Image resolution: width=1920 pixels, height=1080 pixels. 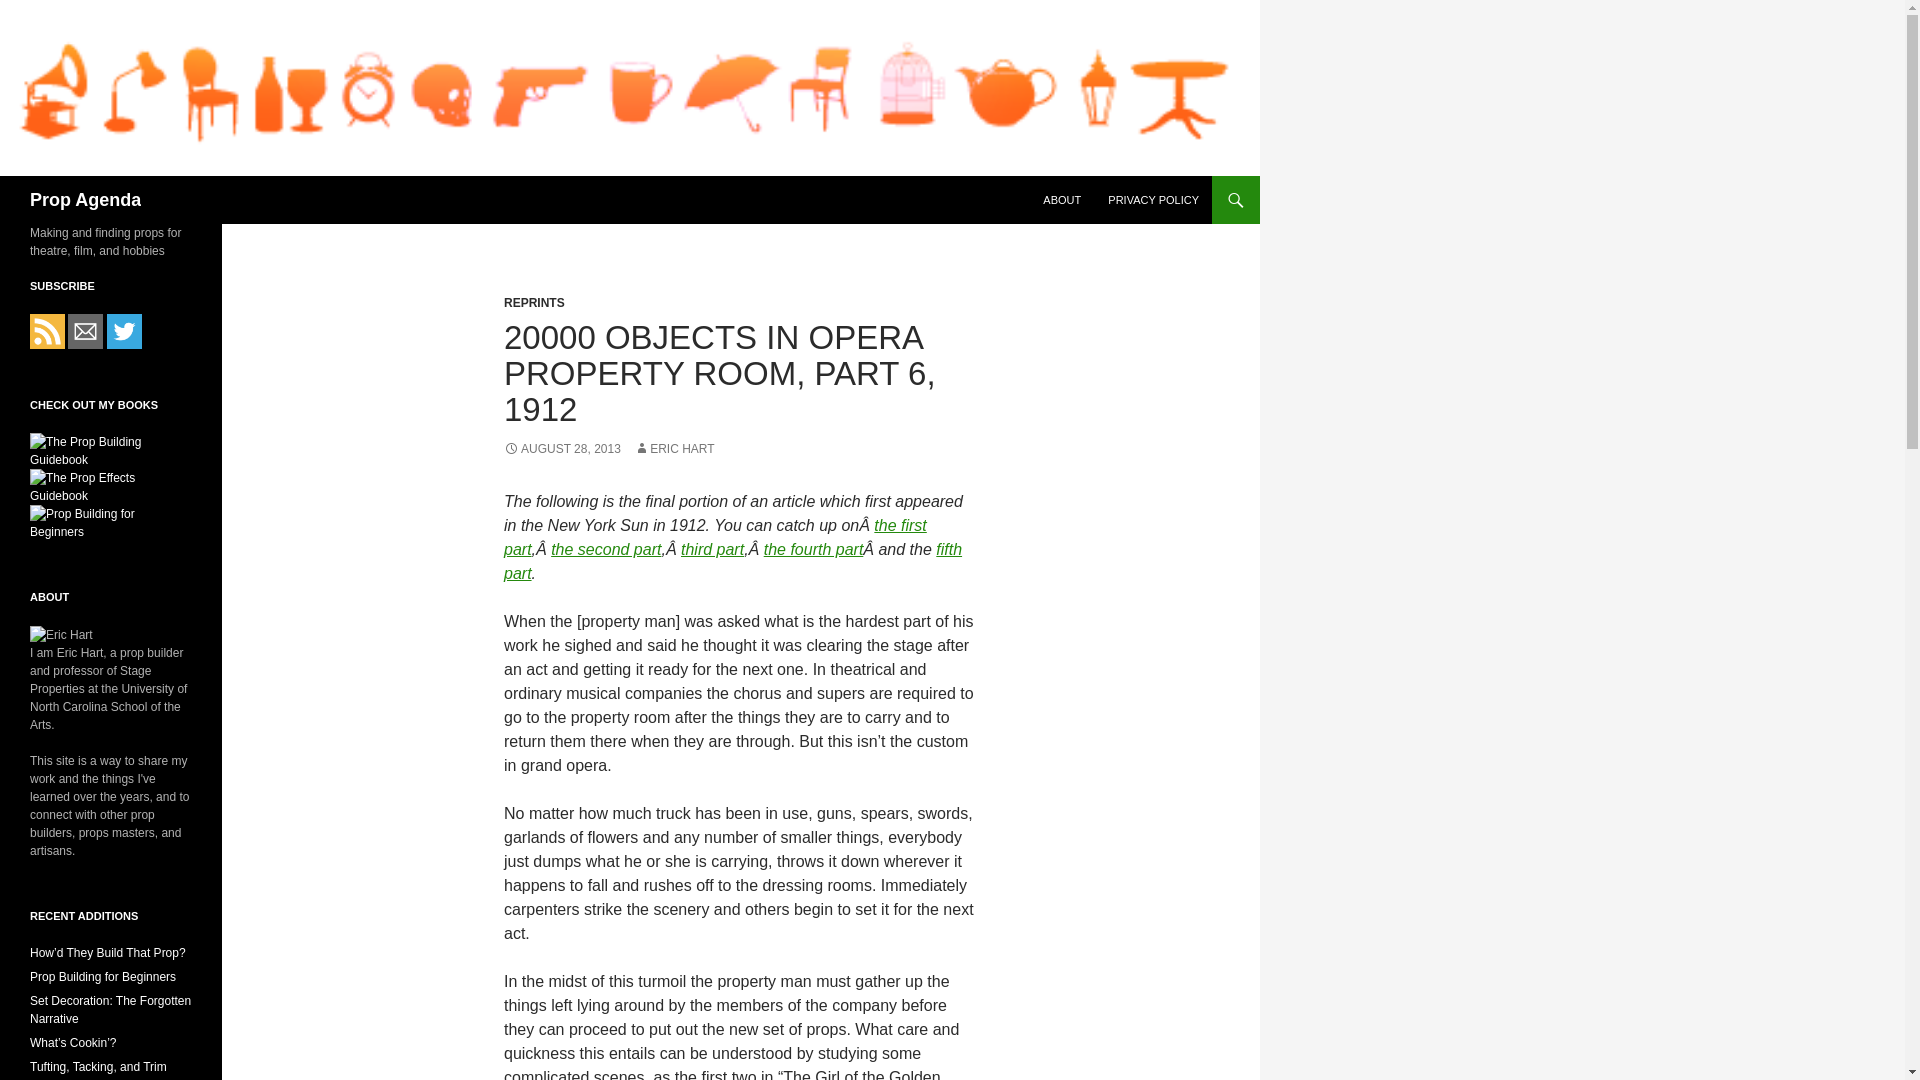 What do you see at coordinates (85, 200) in the screenshot?
I see `Prop Agenda` at bounding box center [85, 200].